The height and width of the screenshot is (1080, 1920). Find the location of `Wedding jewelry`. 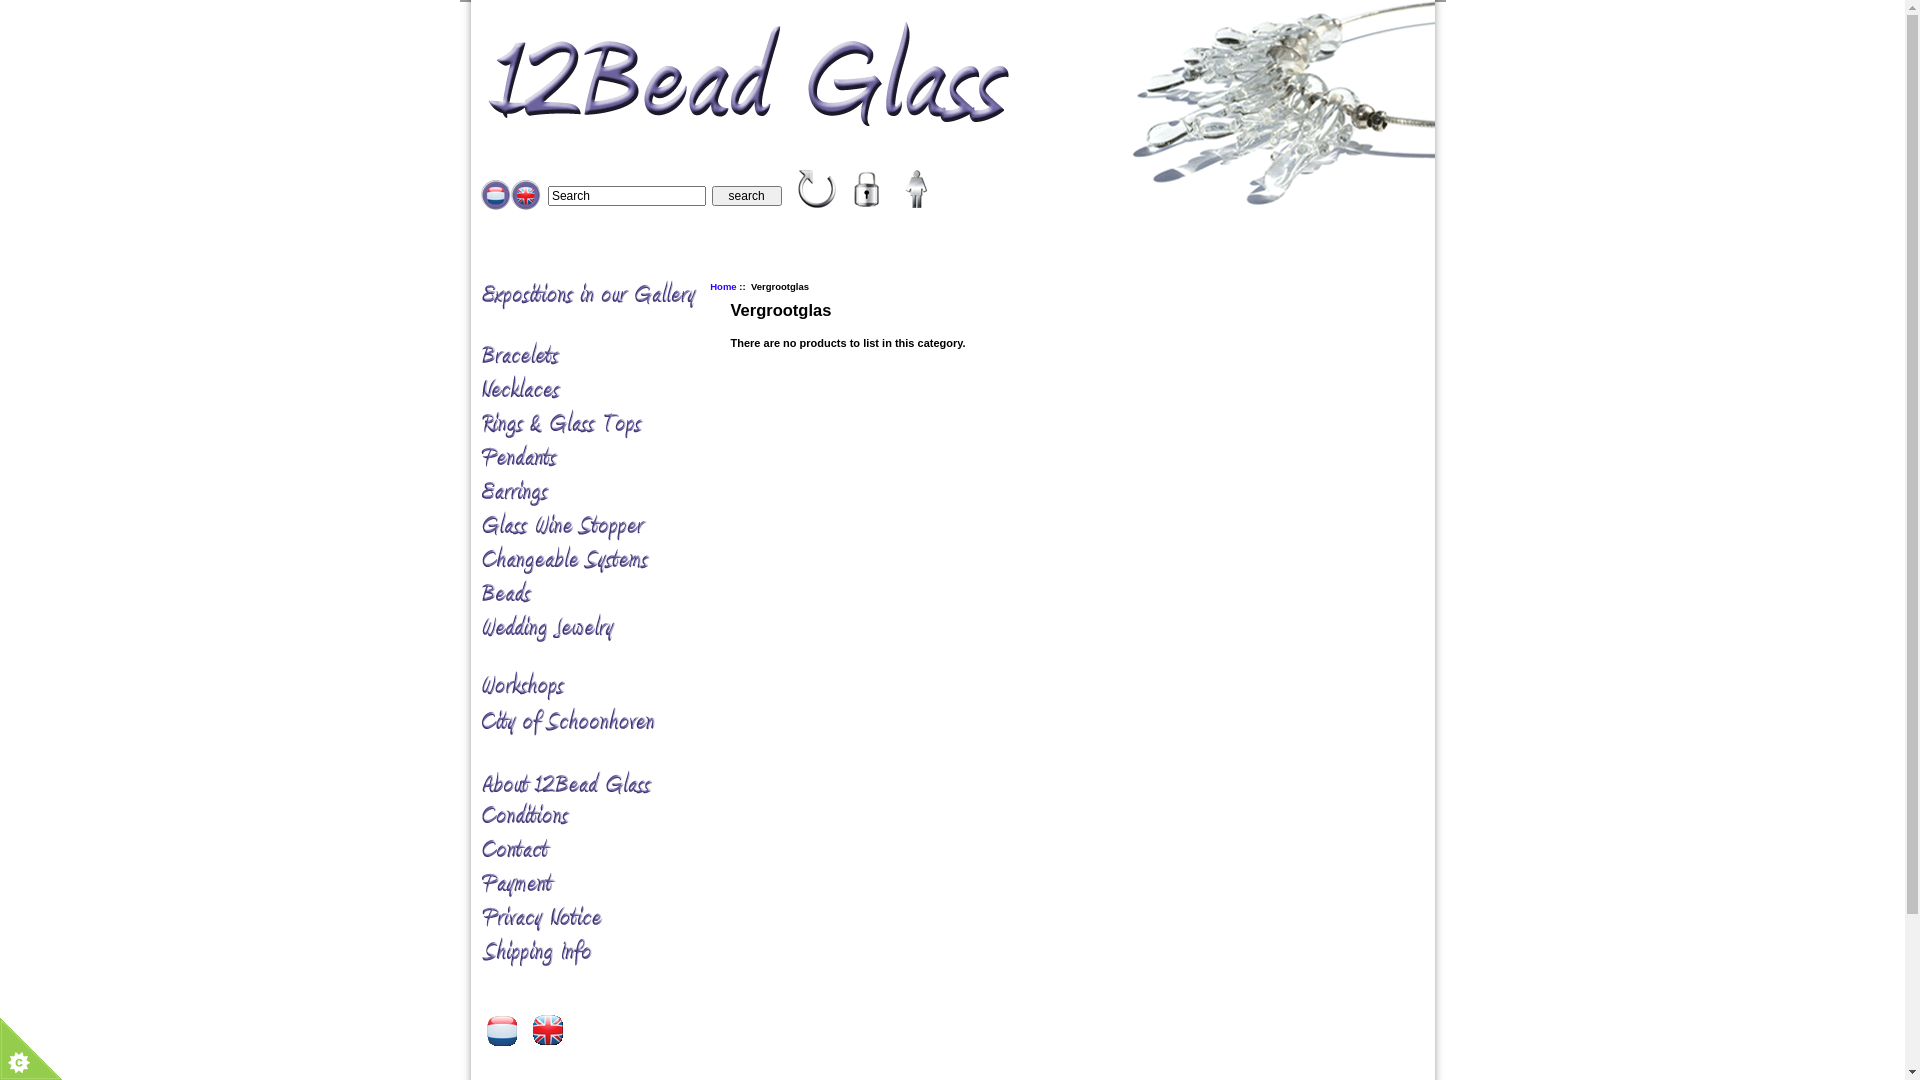

Wedding jewelry is located at coordinates (602, 629).